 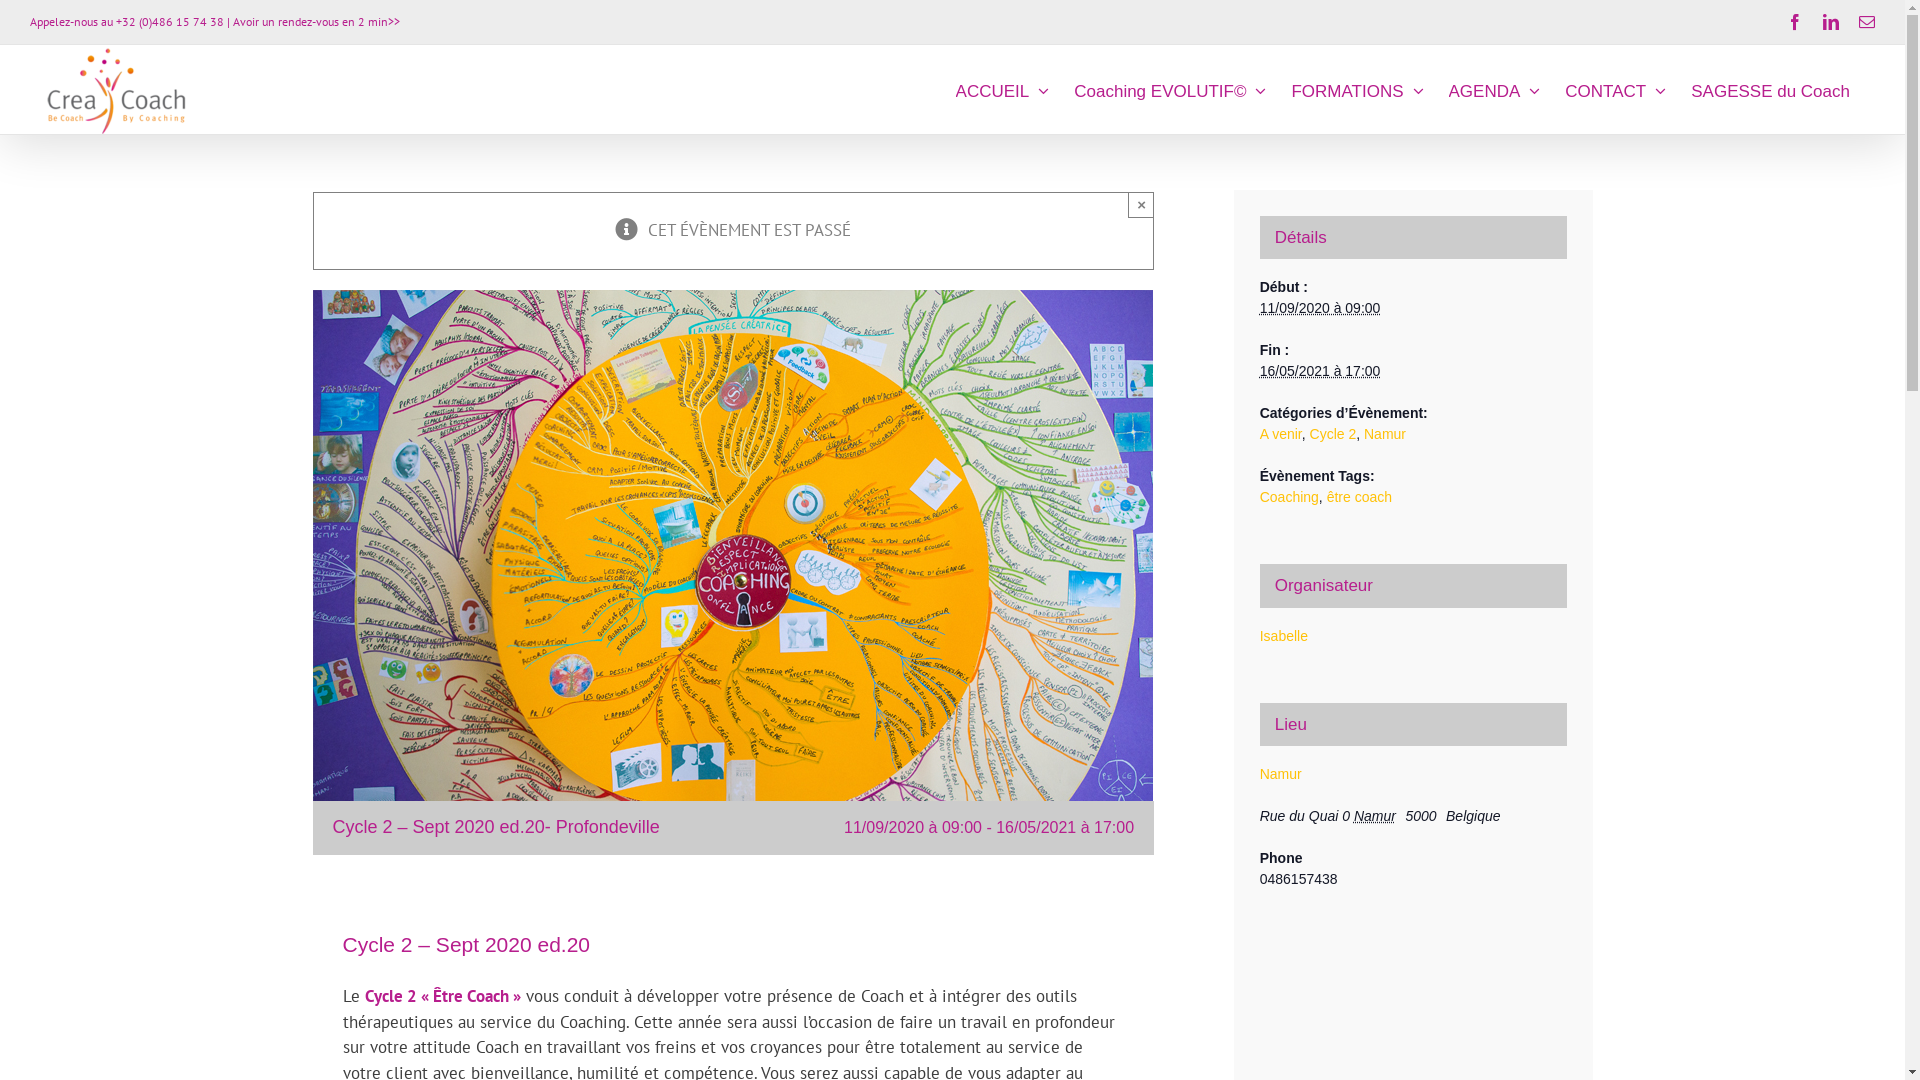 What do you see at coordinates (1281, 434) in the screenshot?
I see `A venir` at bounding box center [1281, 434].